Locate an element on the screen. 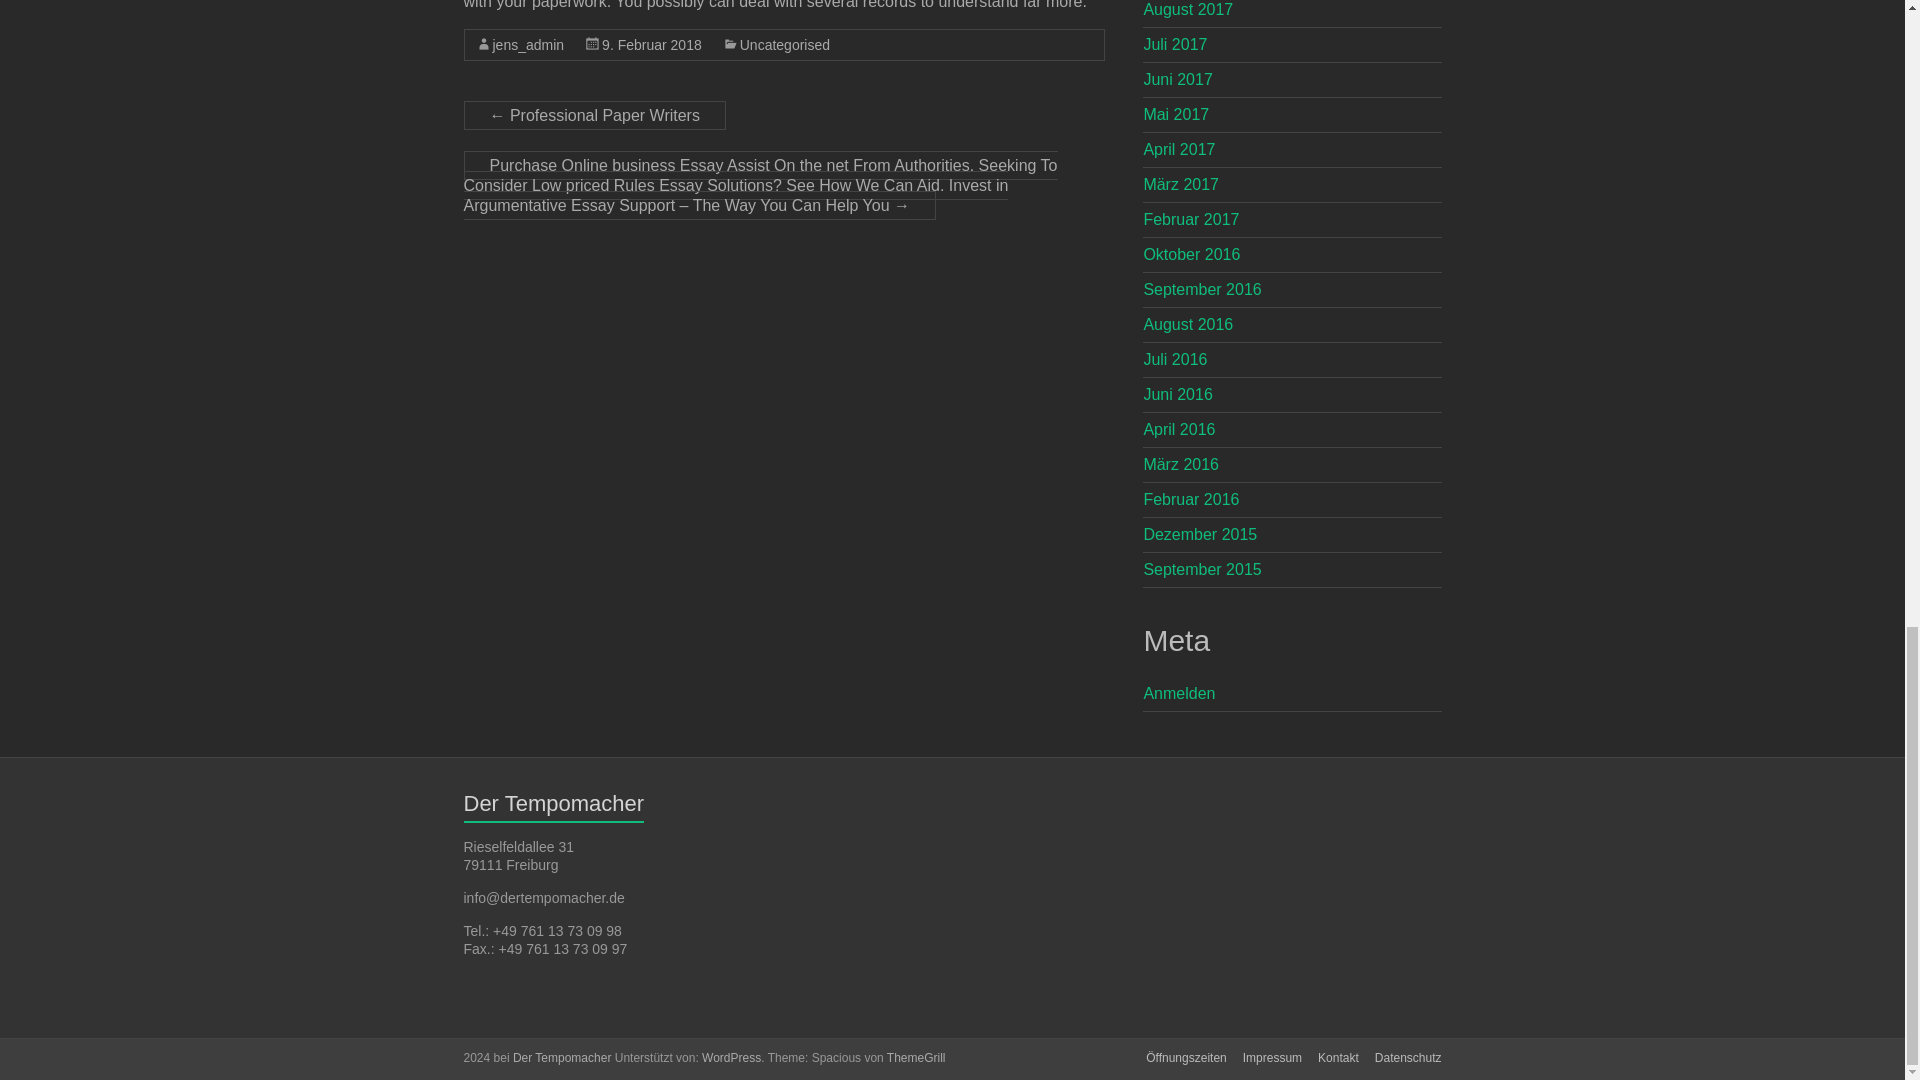  Uncategorised is located at coordinates (784, 44).